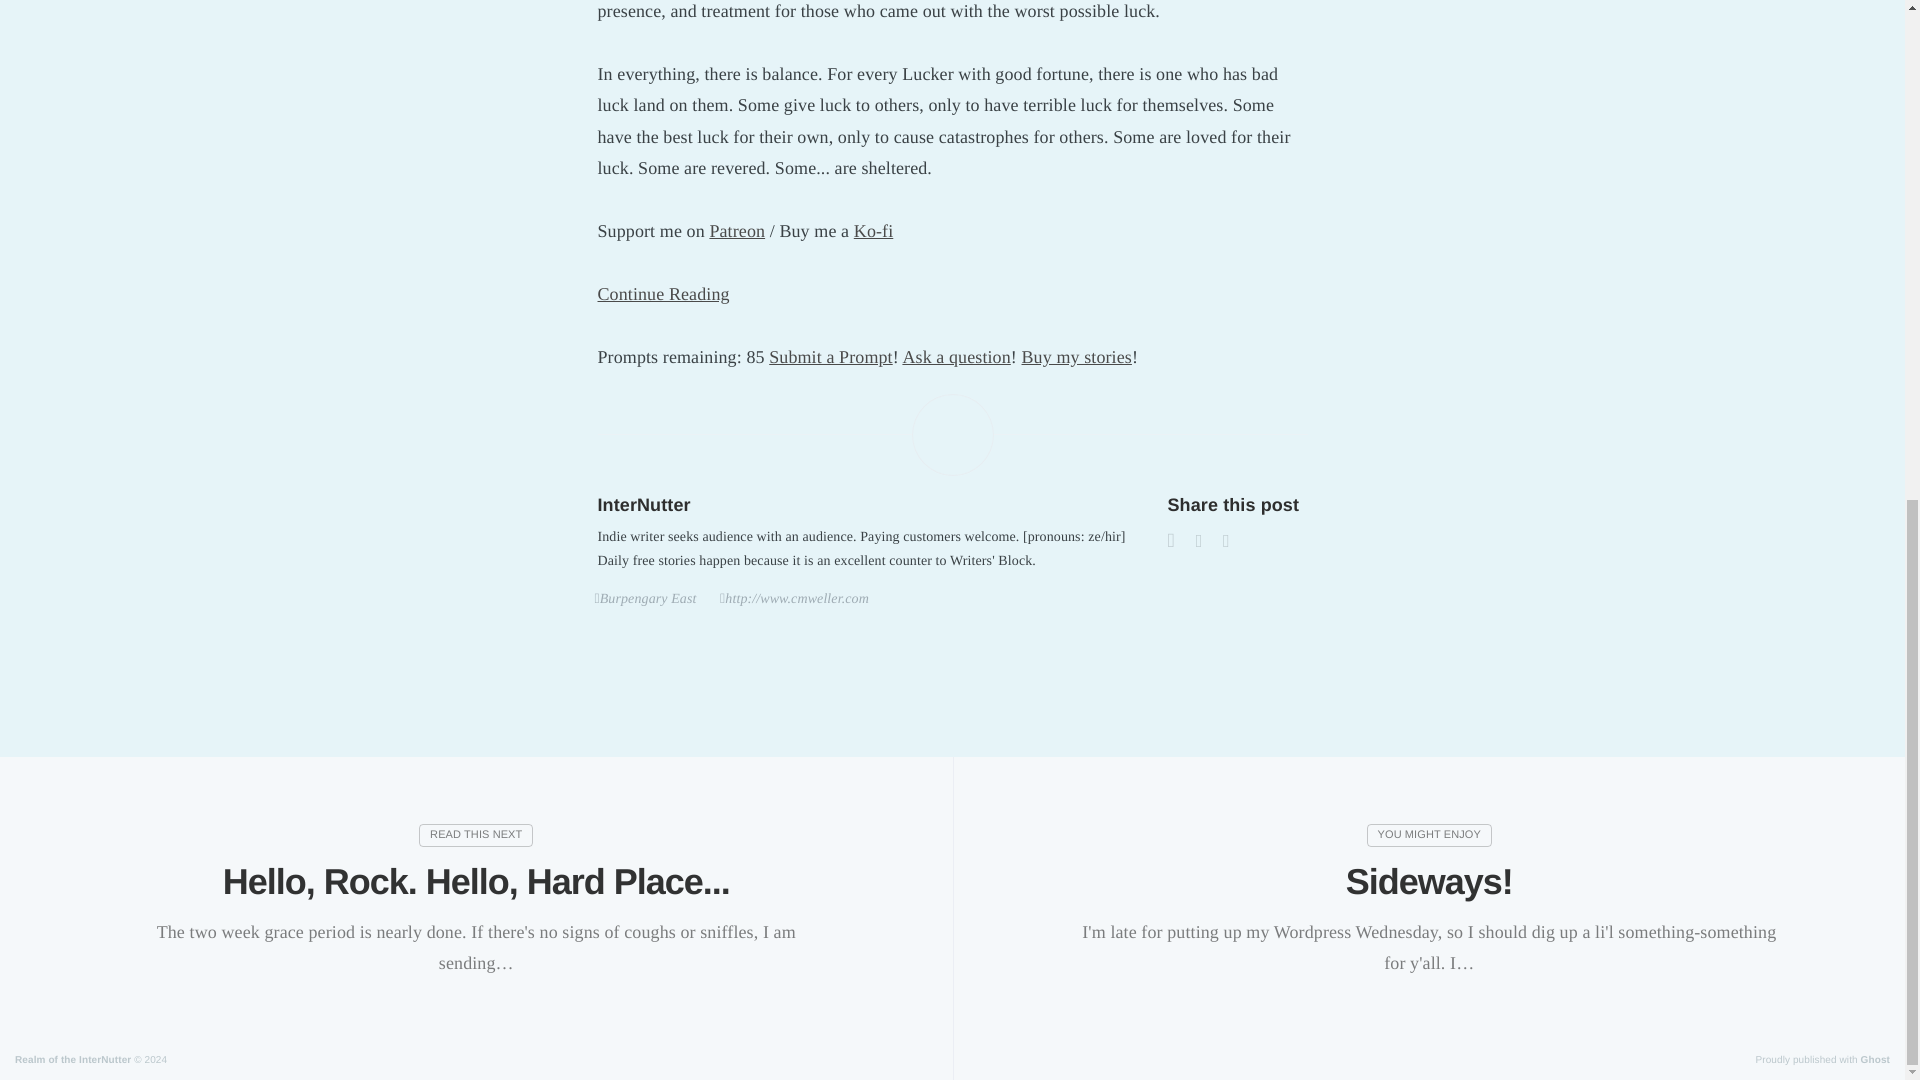 The image size is (1920, 1080). What do you see at coordinates (830, 356) in the screenshot?
I see `Submit a Prompt` at bounding box center [830, 356].